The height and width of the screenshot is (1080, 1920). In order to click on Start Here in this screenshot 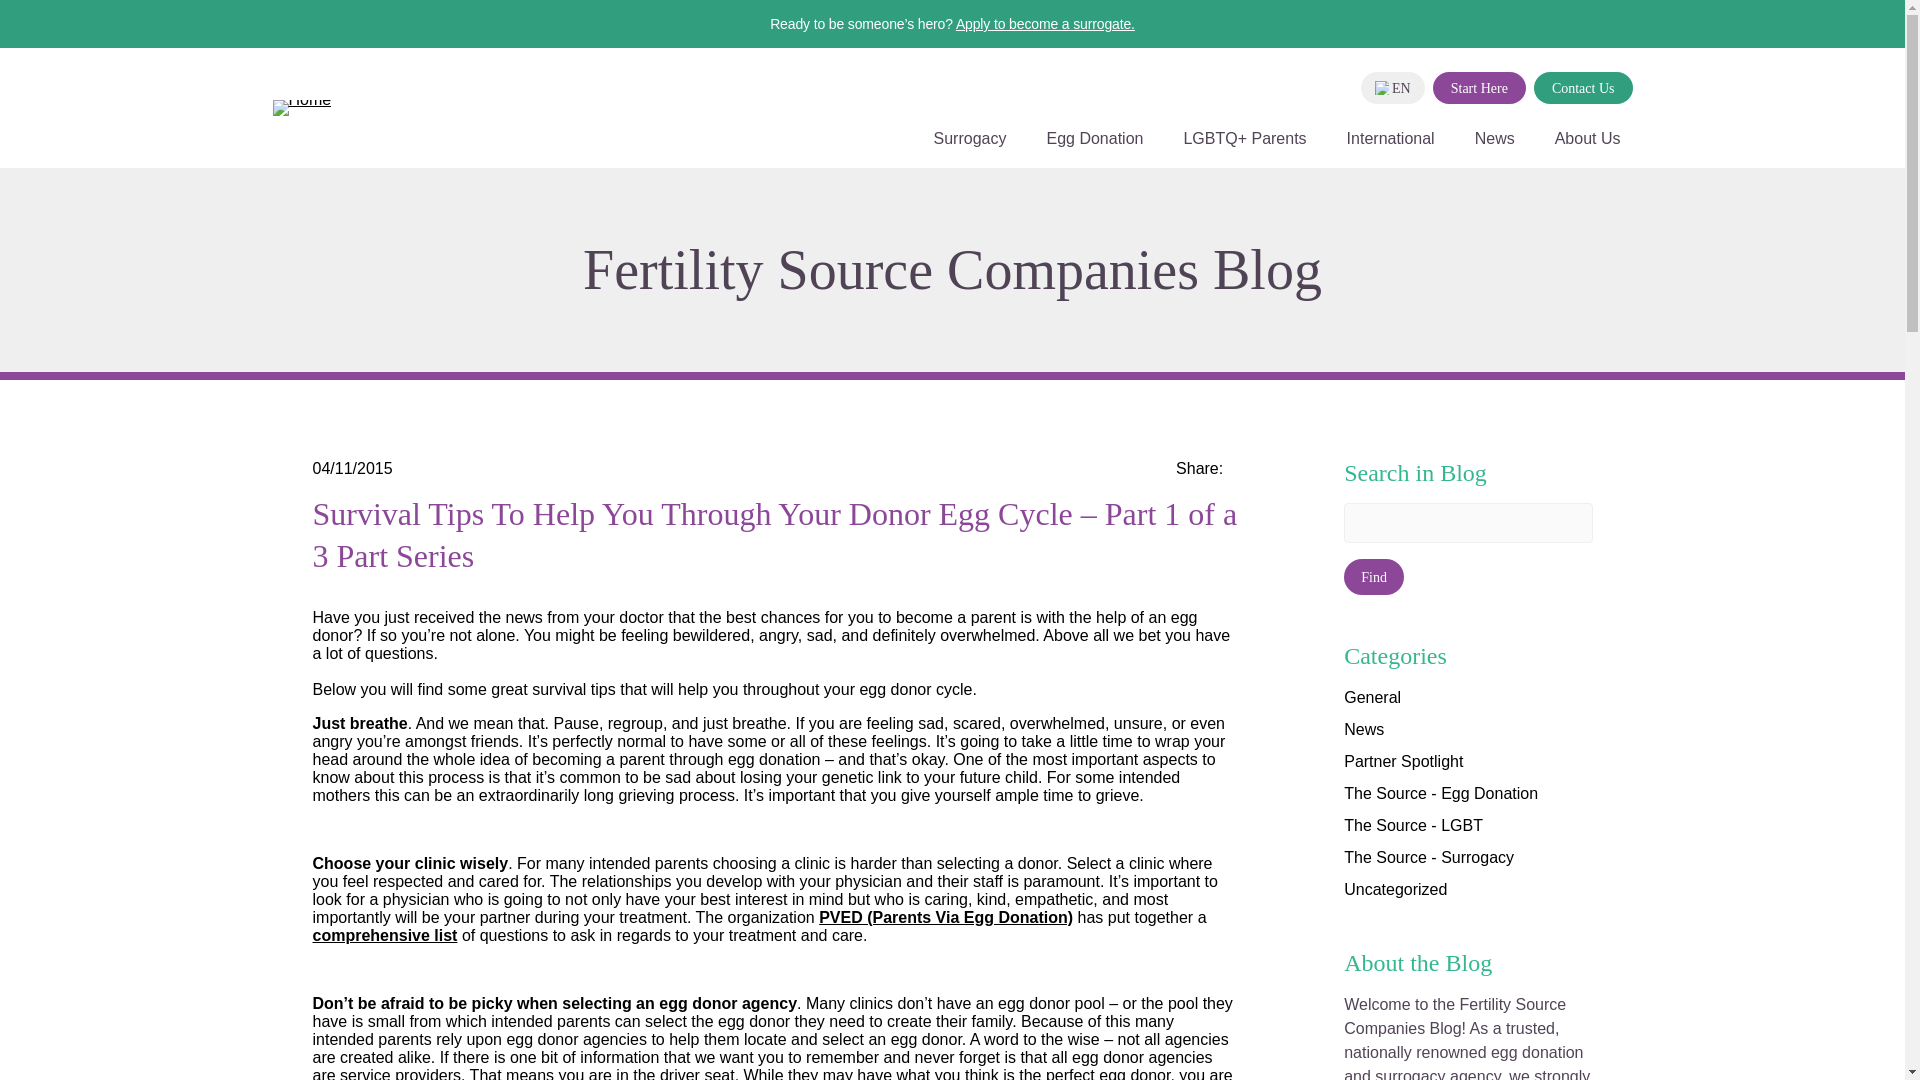, I will do `click(1479, 88)`.